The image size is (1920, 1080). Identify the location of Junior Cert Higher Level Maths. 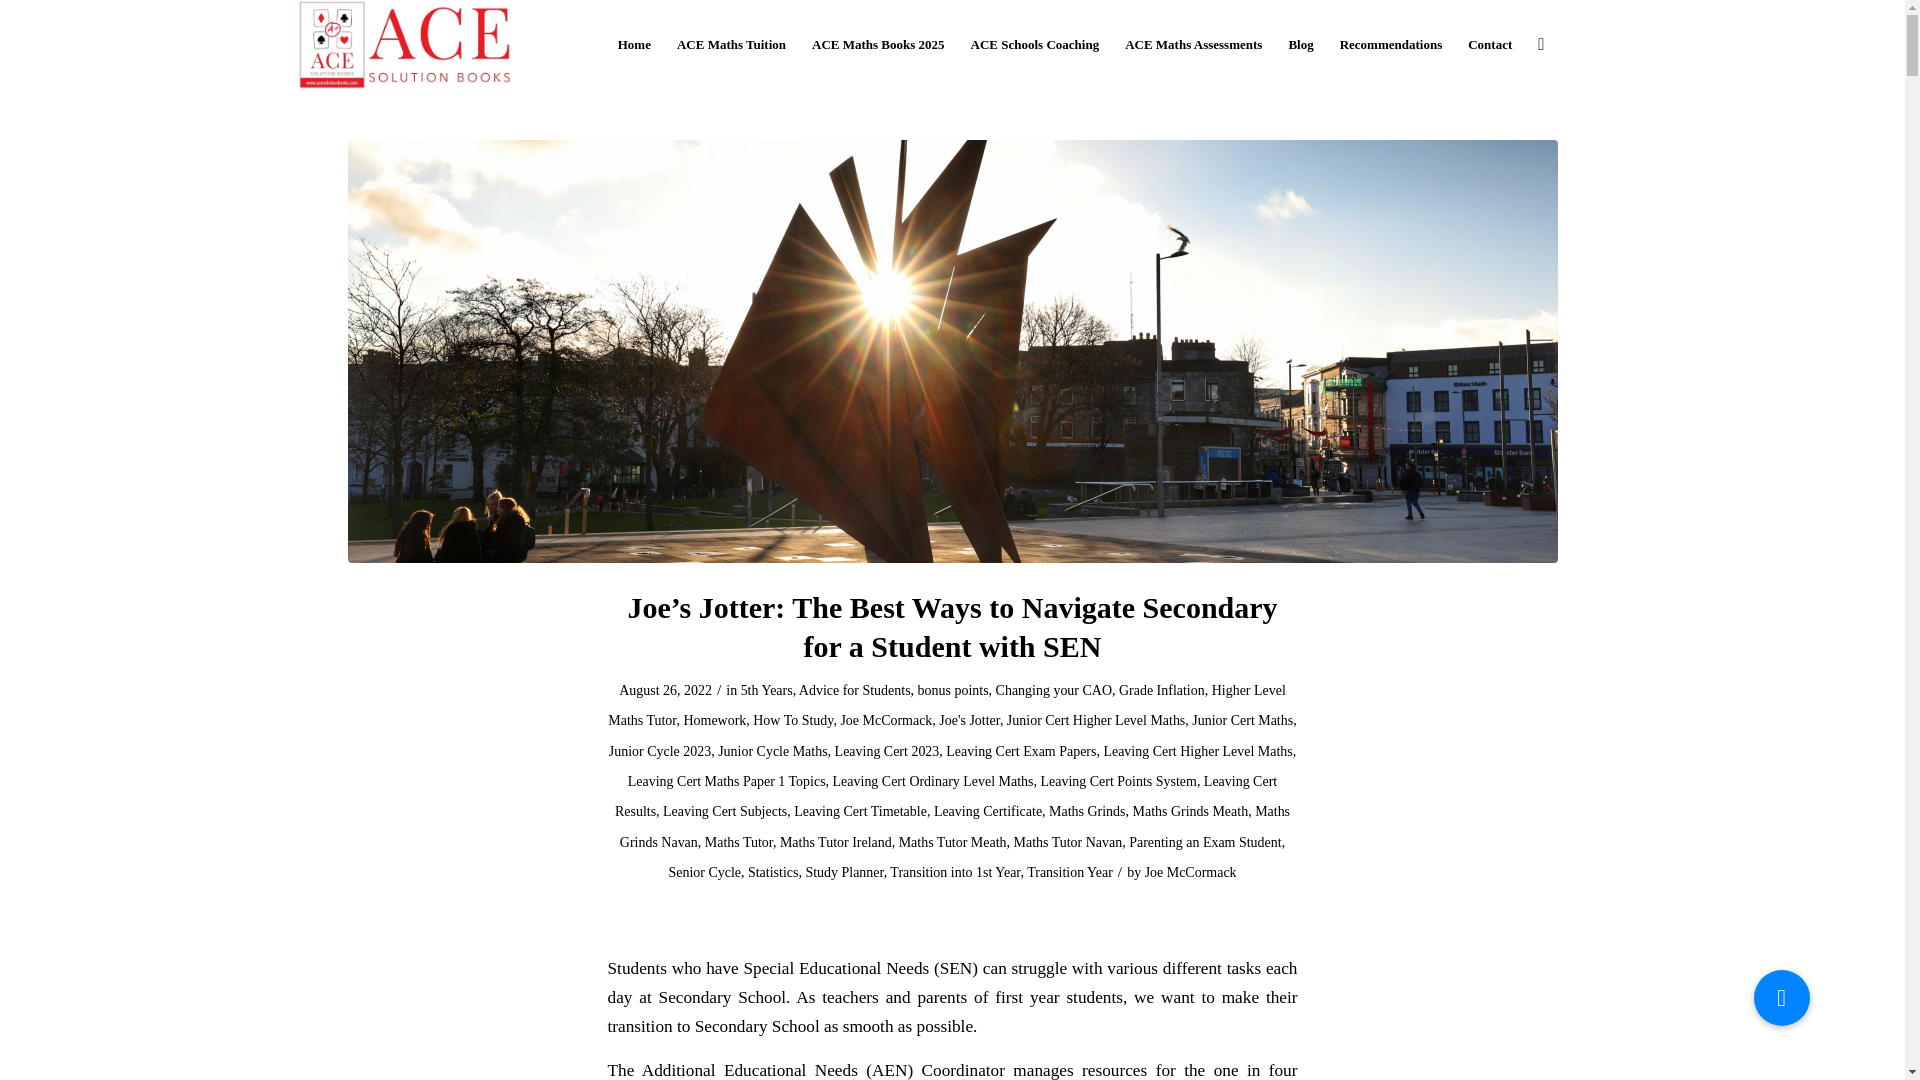
(1095, 720).